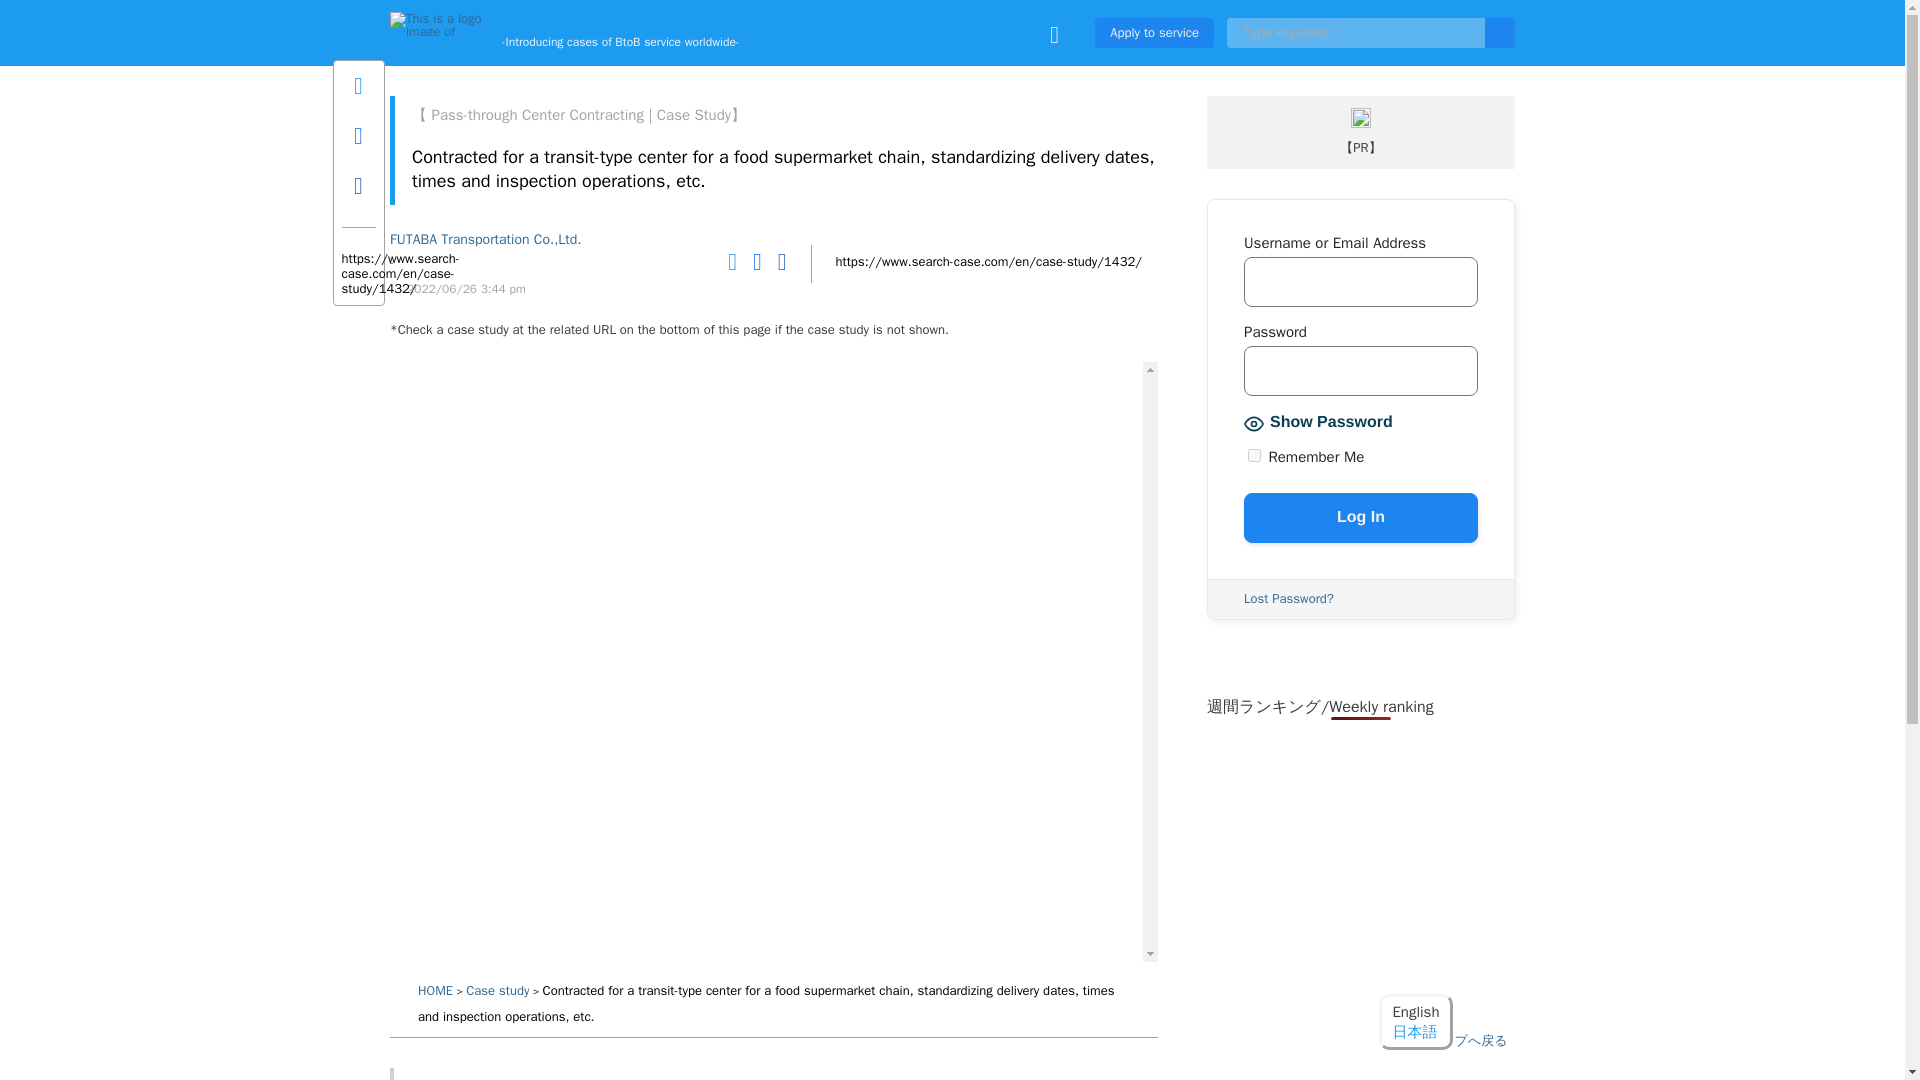  I want to click on Log In, so click(1361, 518).